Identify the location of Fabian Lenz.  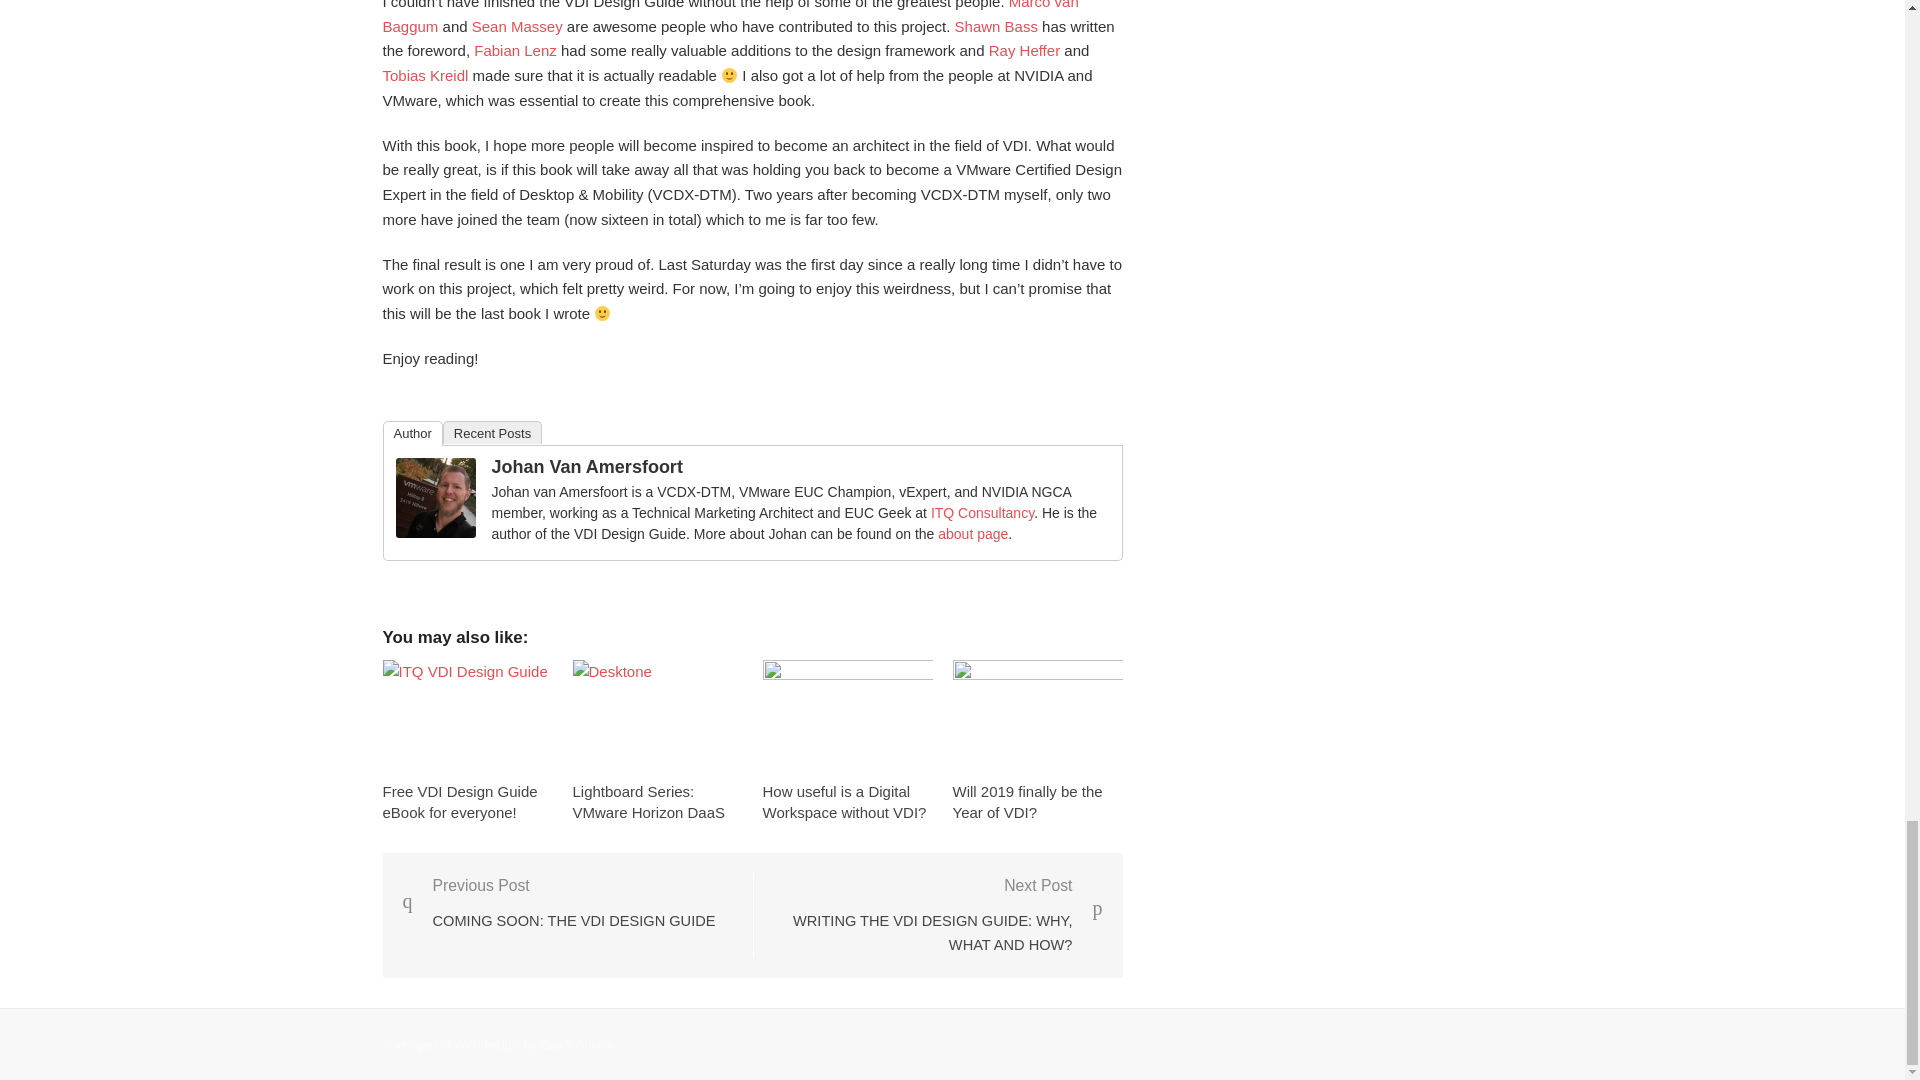
(515, 50).